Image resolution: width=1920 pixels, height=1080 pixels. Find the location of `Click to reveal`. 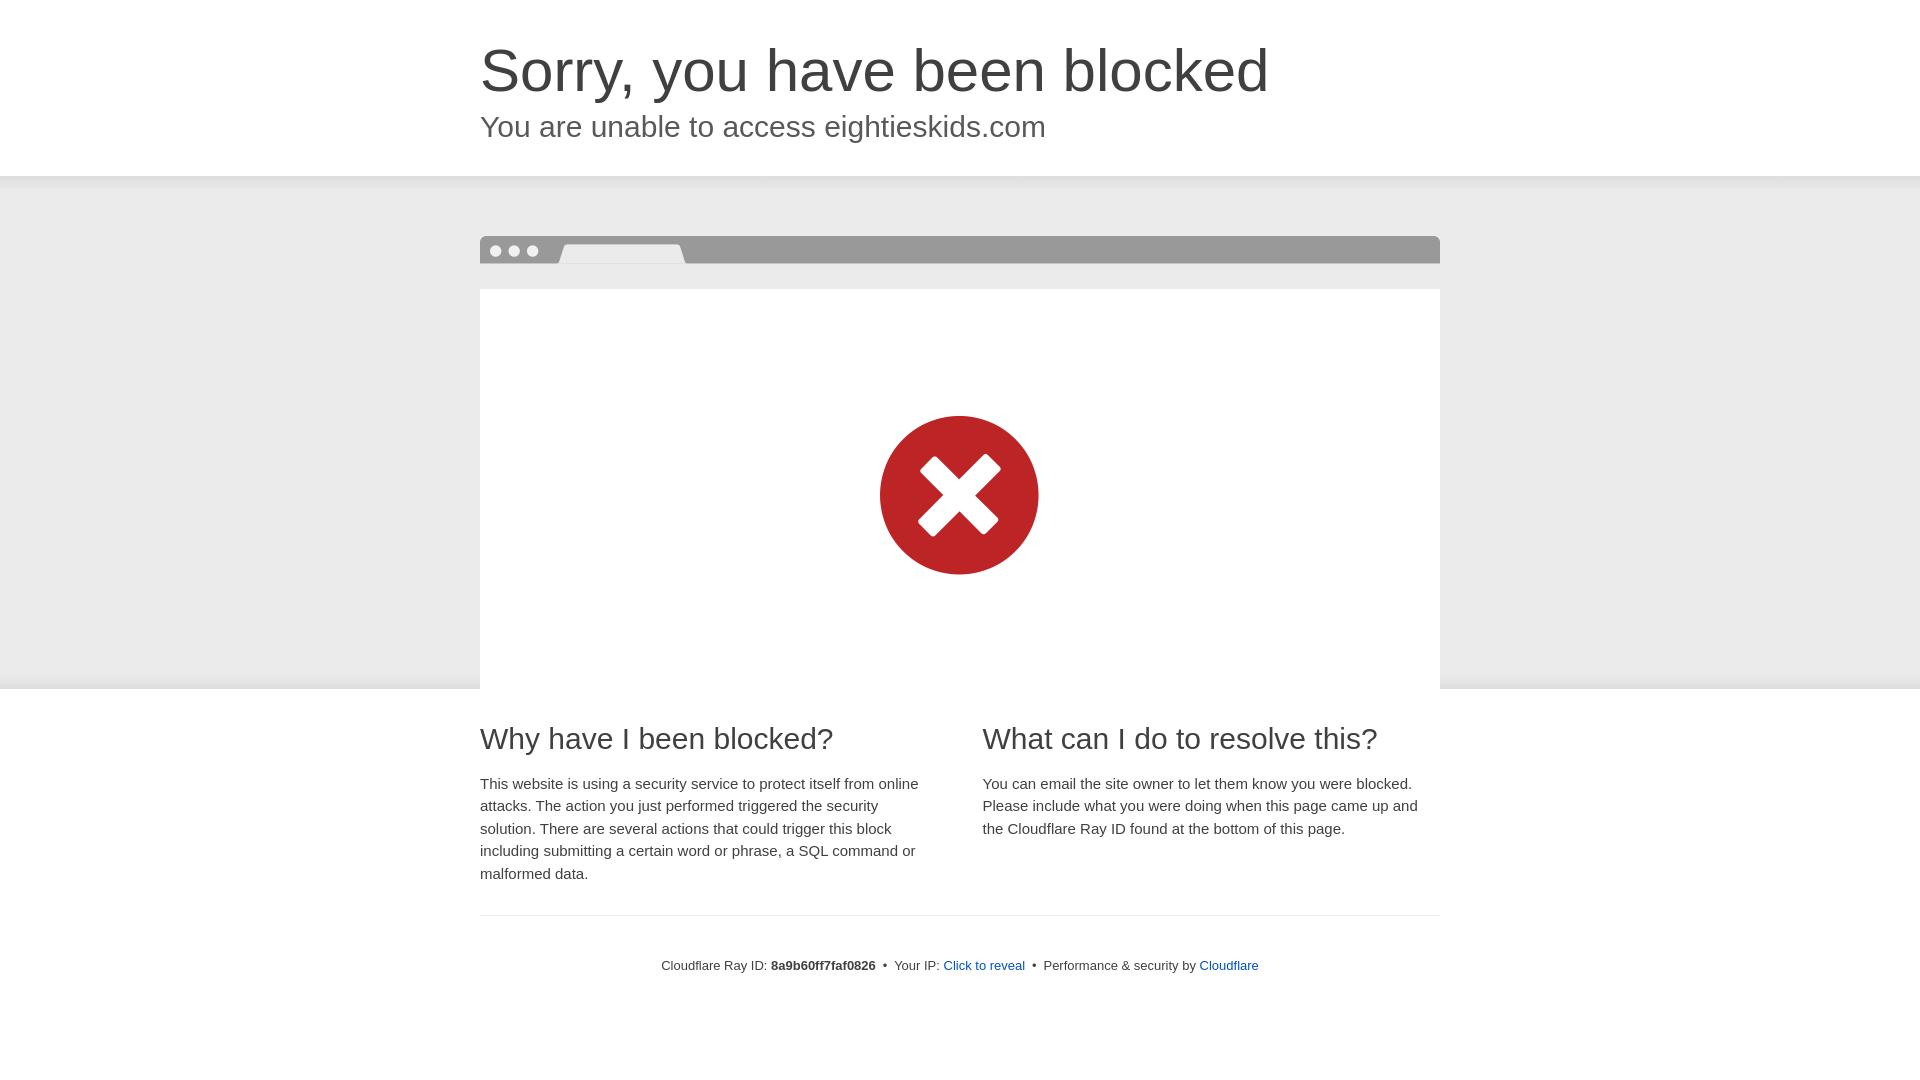

Click to reveal is located at coordinates (984, 966).